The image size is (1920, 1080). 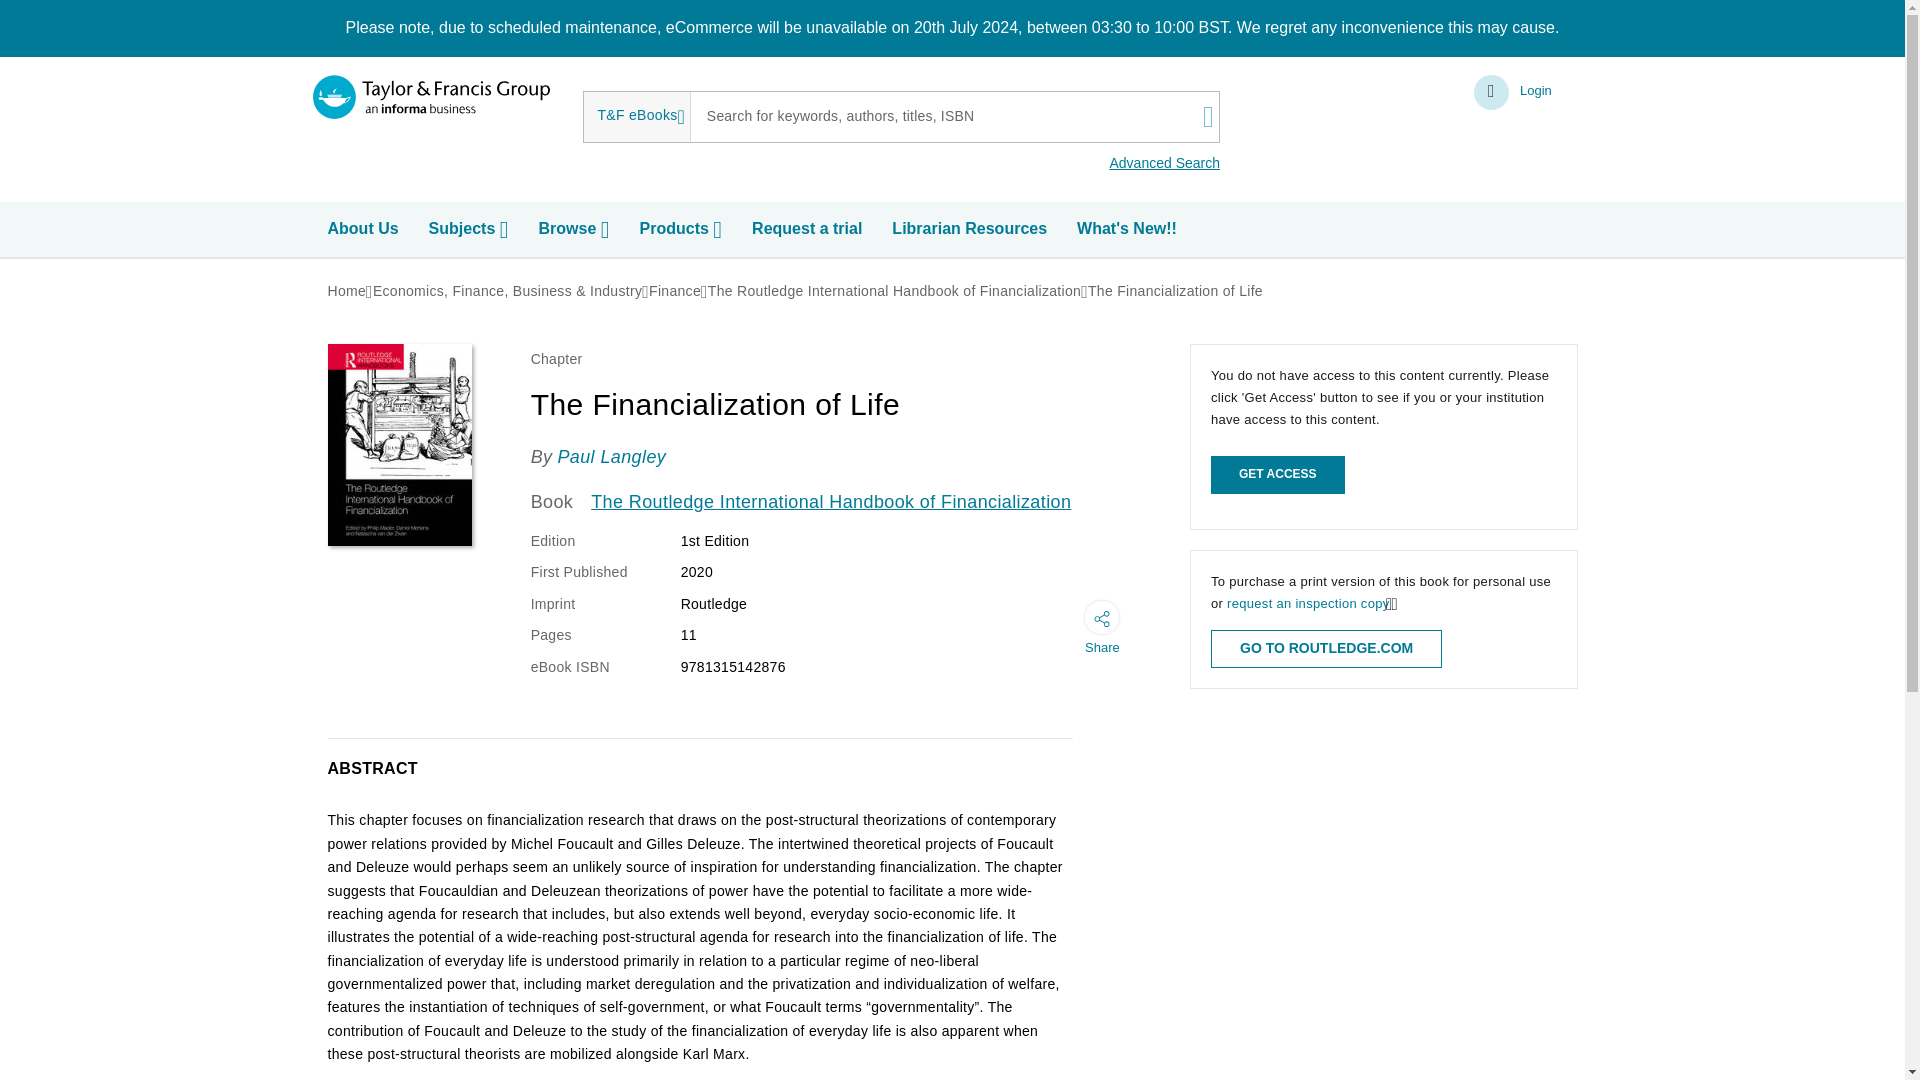 What do you see at coordinates (831, 503) in the screenshot?
I see `The Routledge International Handbook of Financialization` at bounding box center [831, 503].